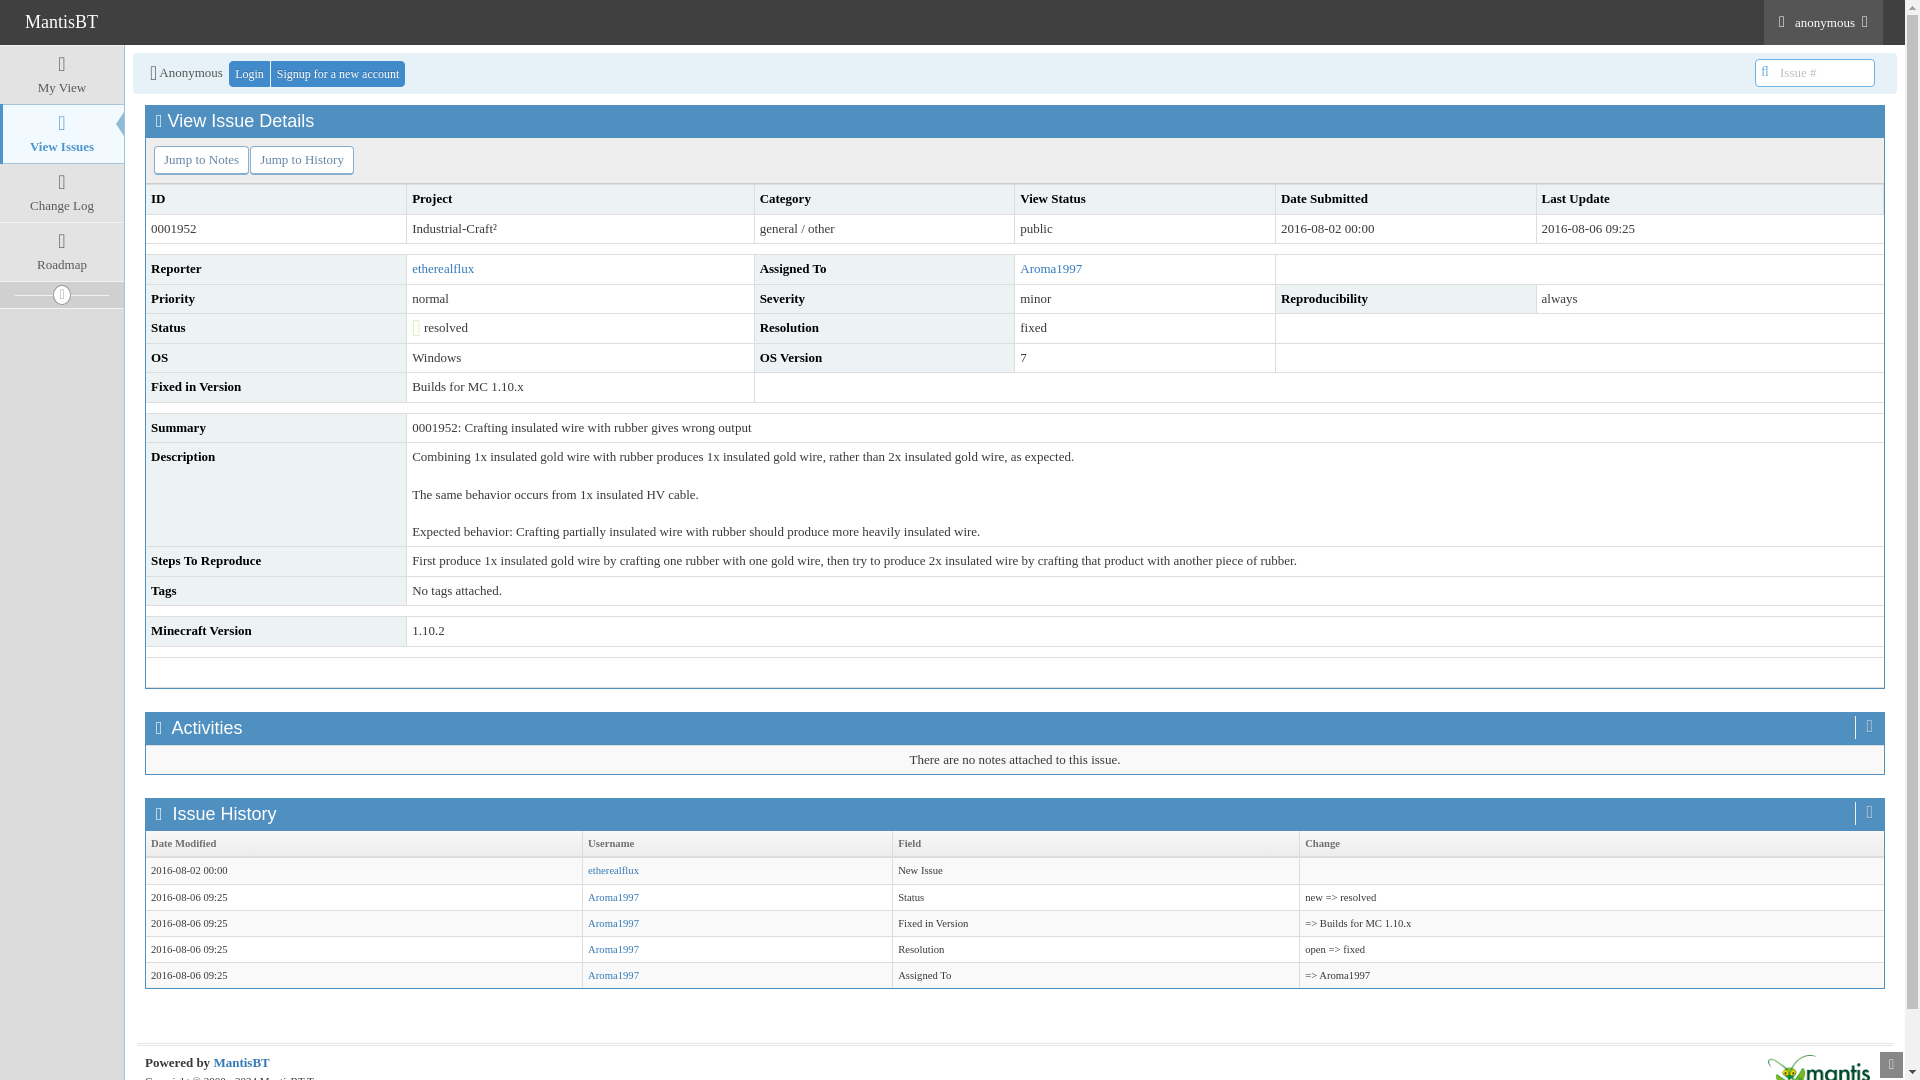 The height and width of the screenshot is (1080, 1920). What do you see at coordinates (613, 870) in the screenshot?
I see `etherealflux` at bounding box center [613, 870].